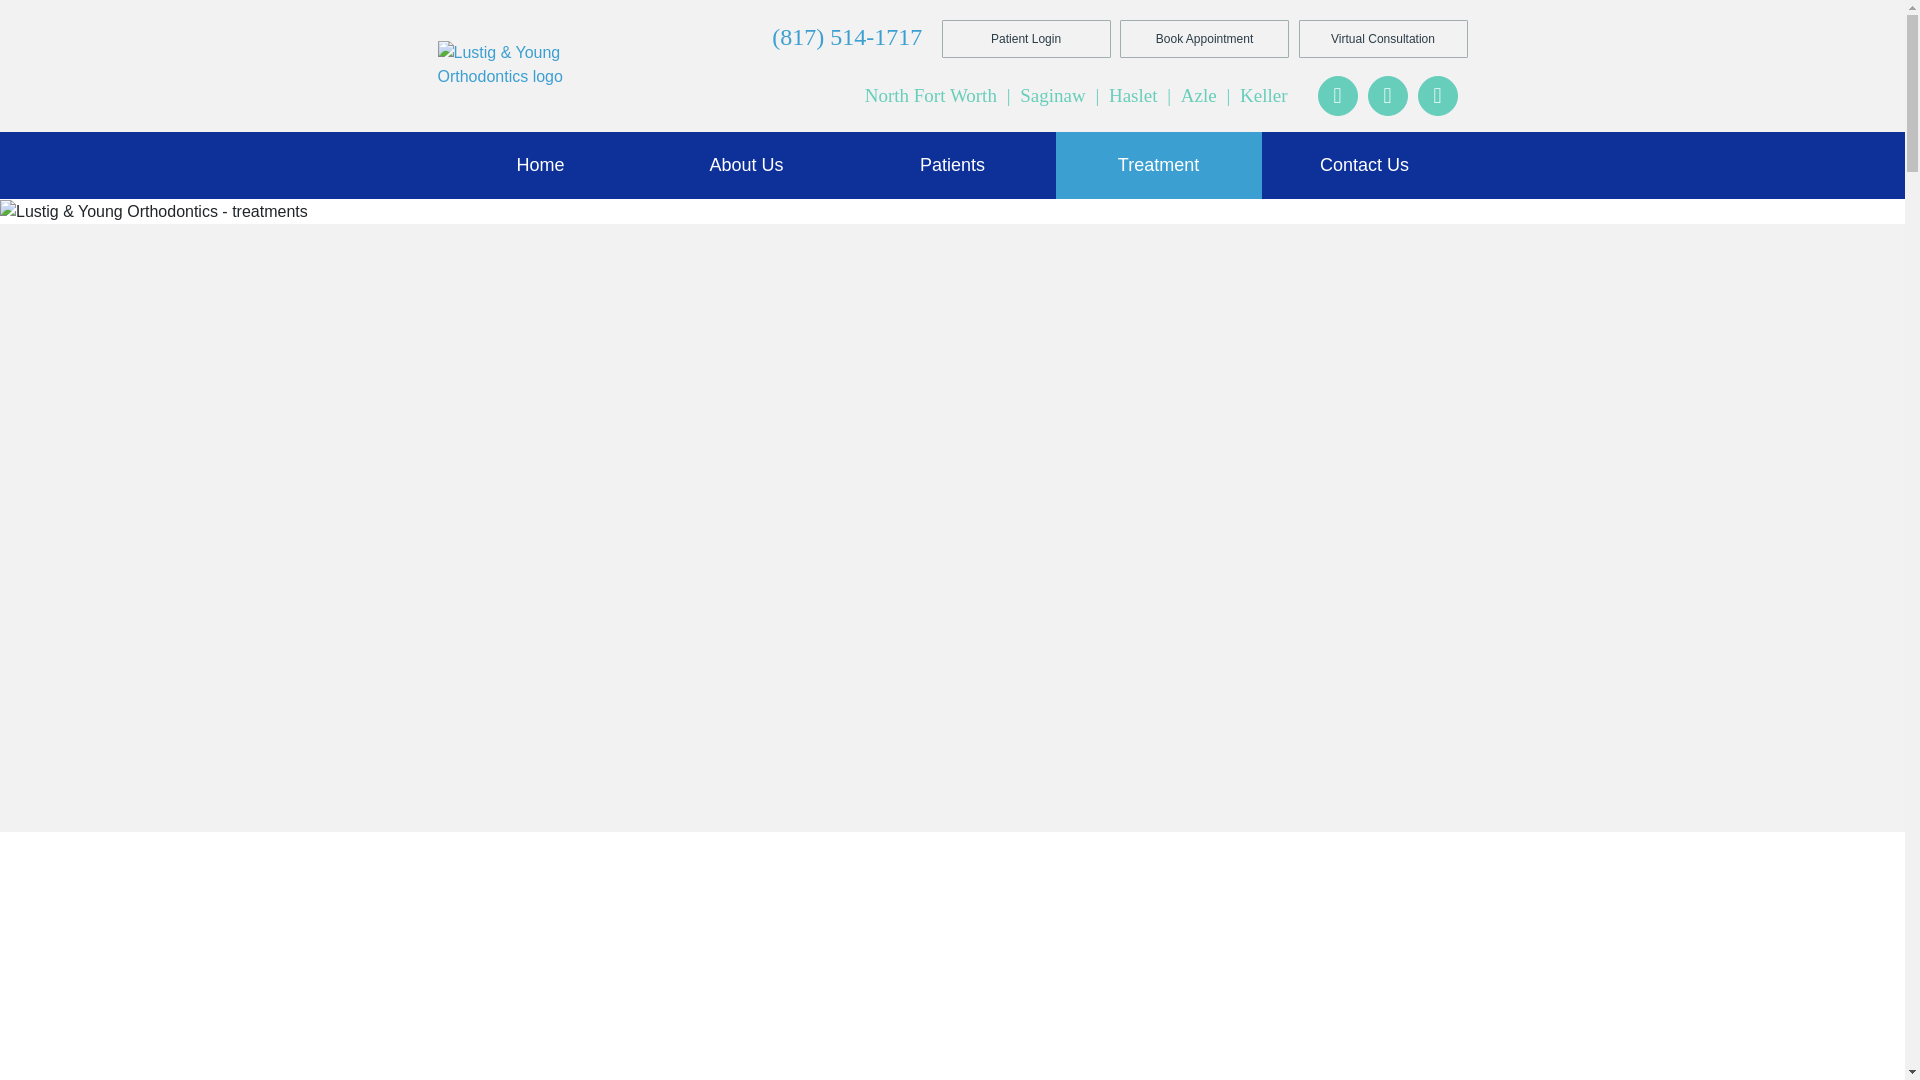  What do you see at coordinates (1438, 95) in the screenshot?
I see `Instagram` at bounding box center [1438, 95].